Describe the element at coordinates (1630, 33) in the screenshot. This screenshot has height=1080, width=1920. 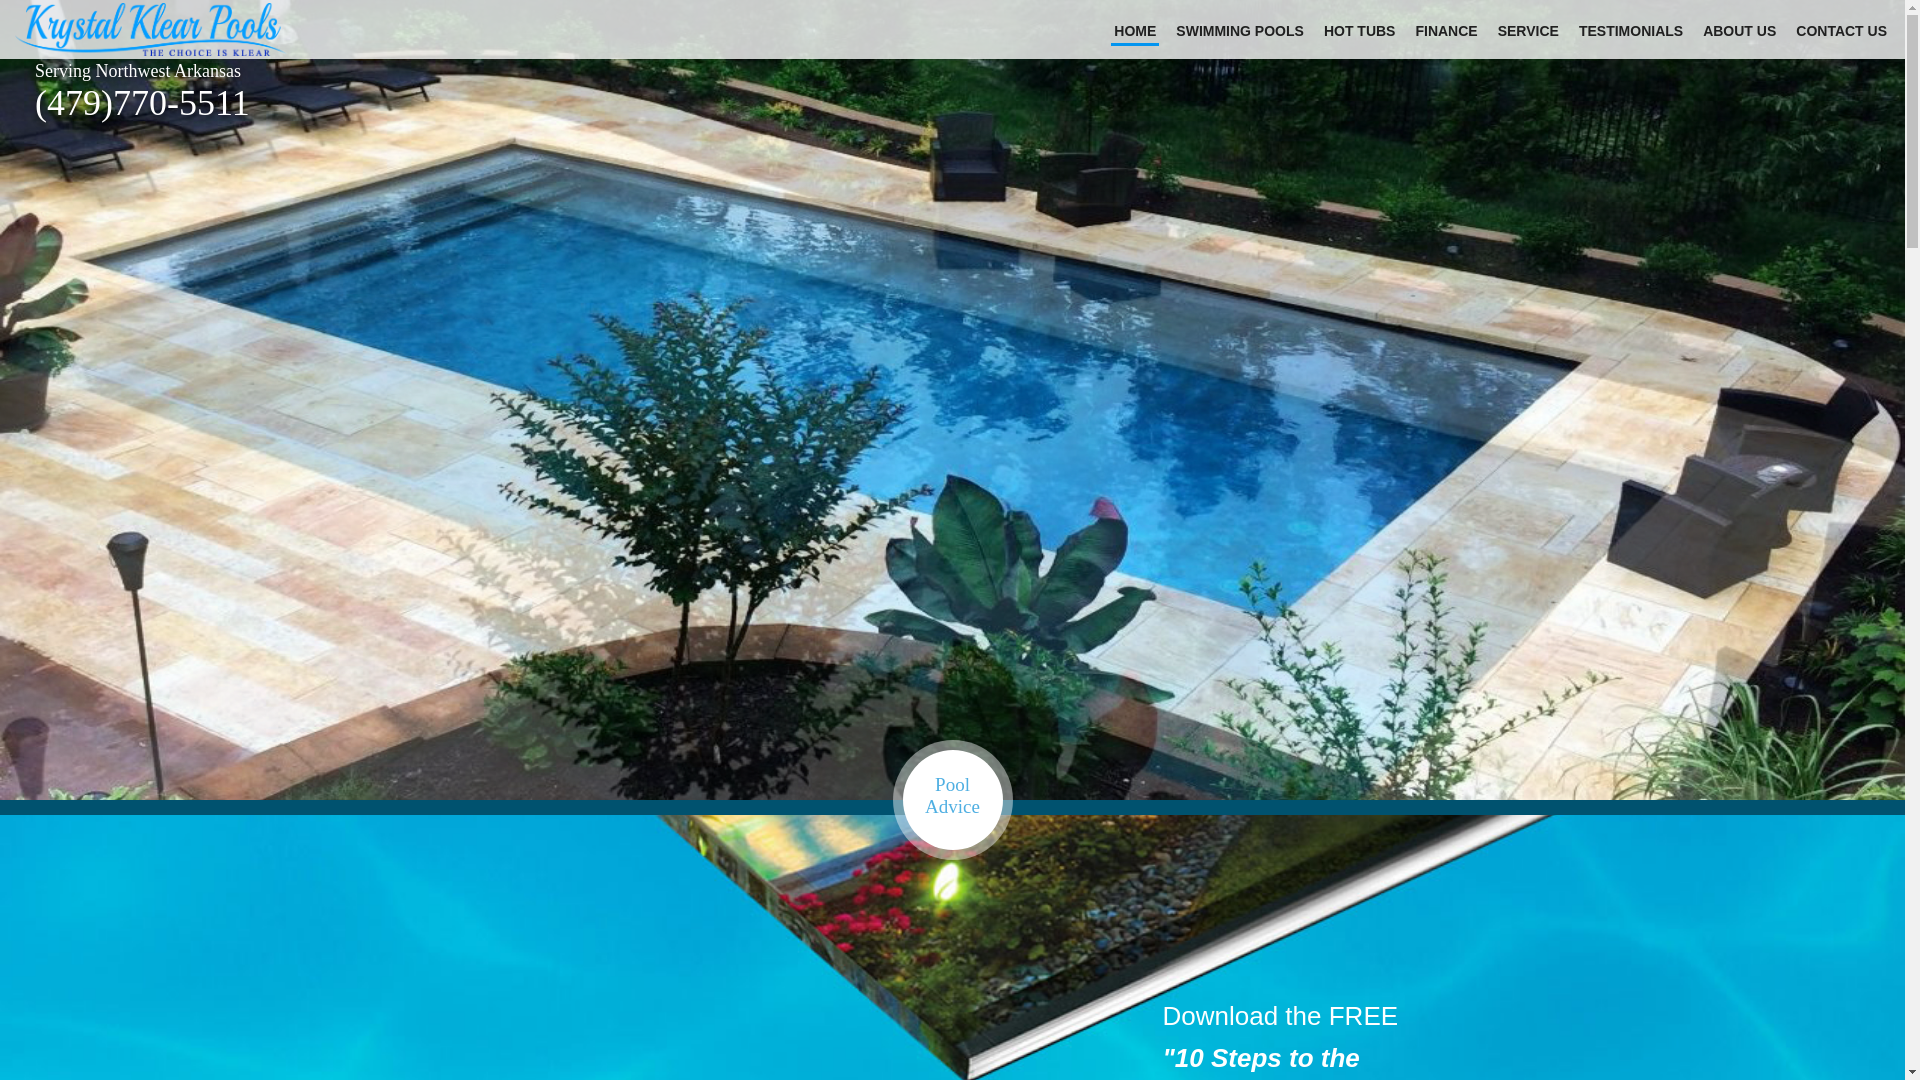
I see `TESTIMONIALS` at that location.